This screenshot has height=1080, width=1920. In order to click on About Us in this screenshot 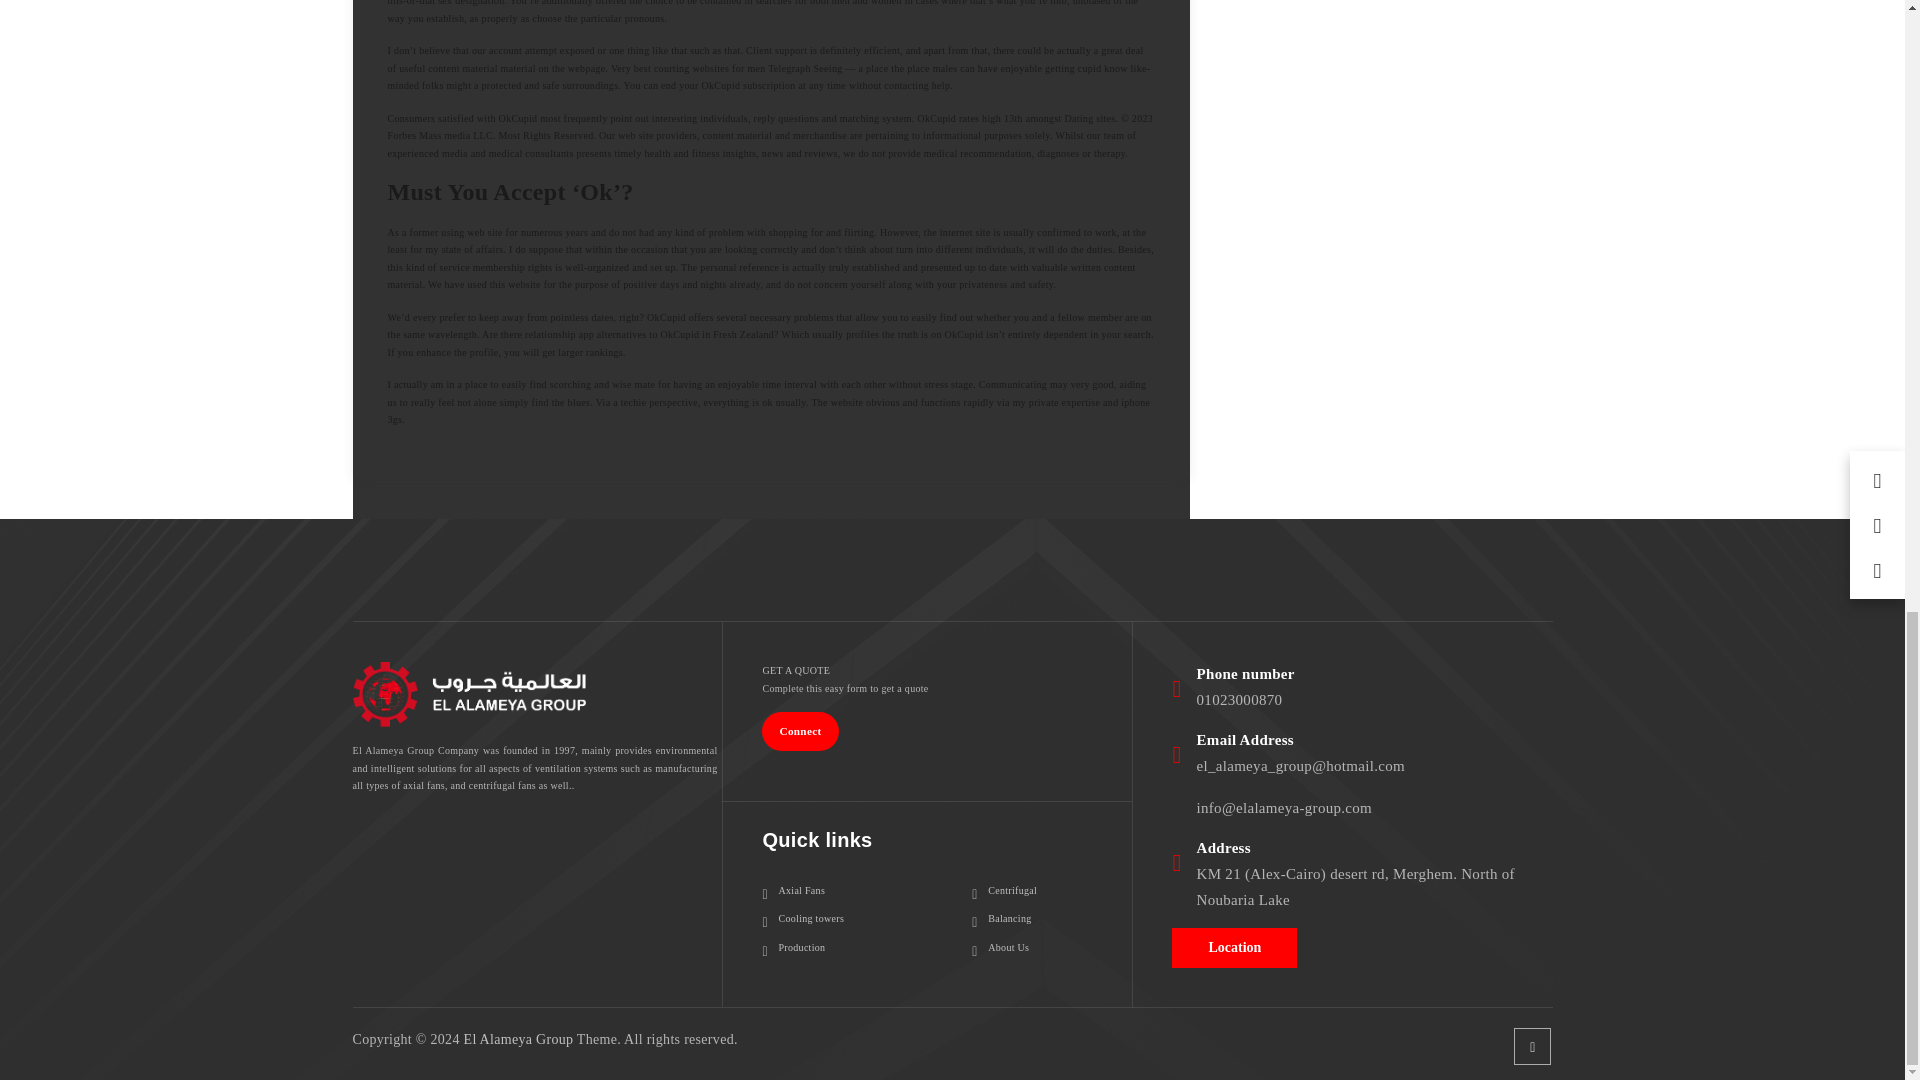, I will do `click(1000, 947)`.